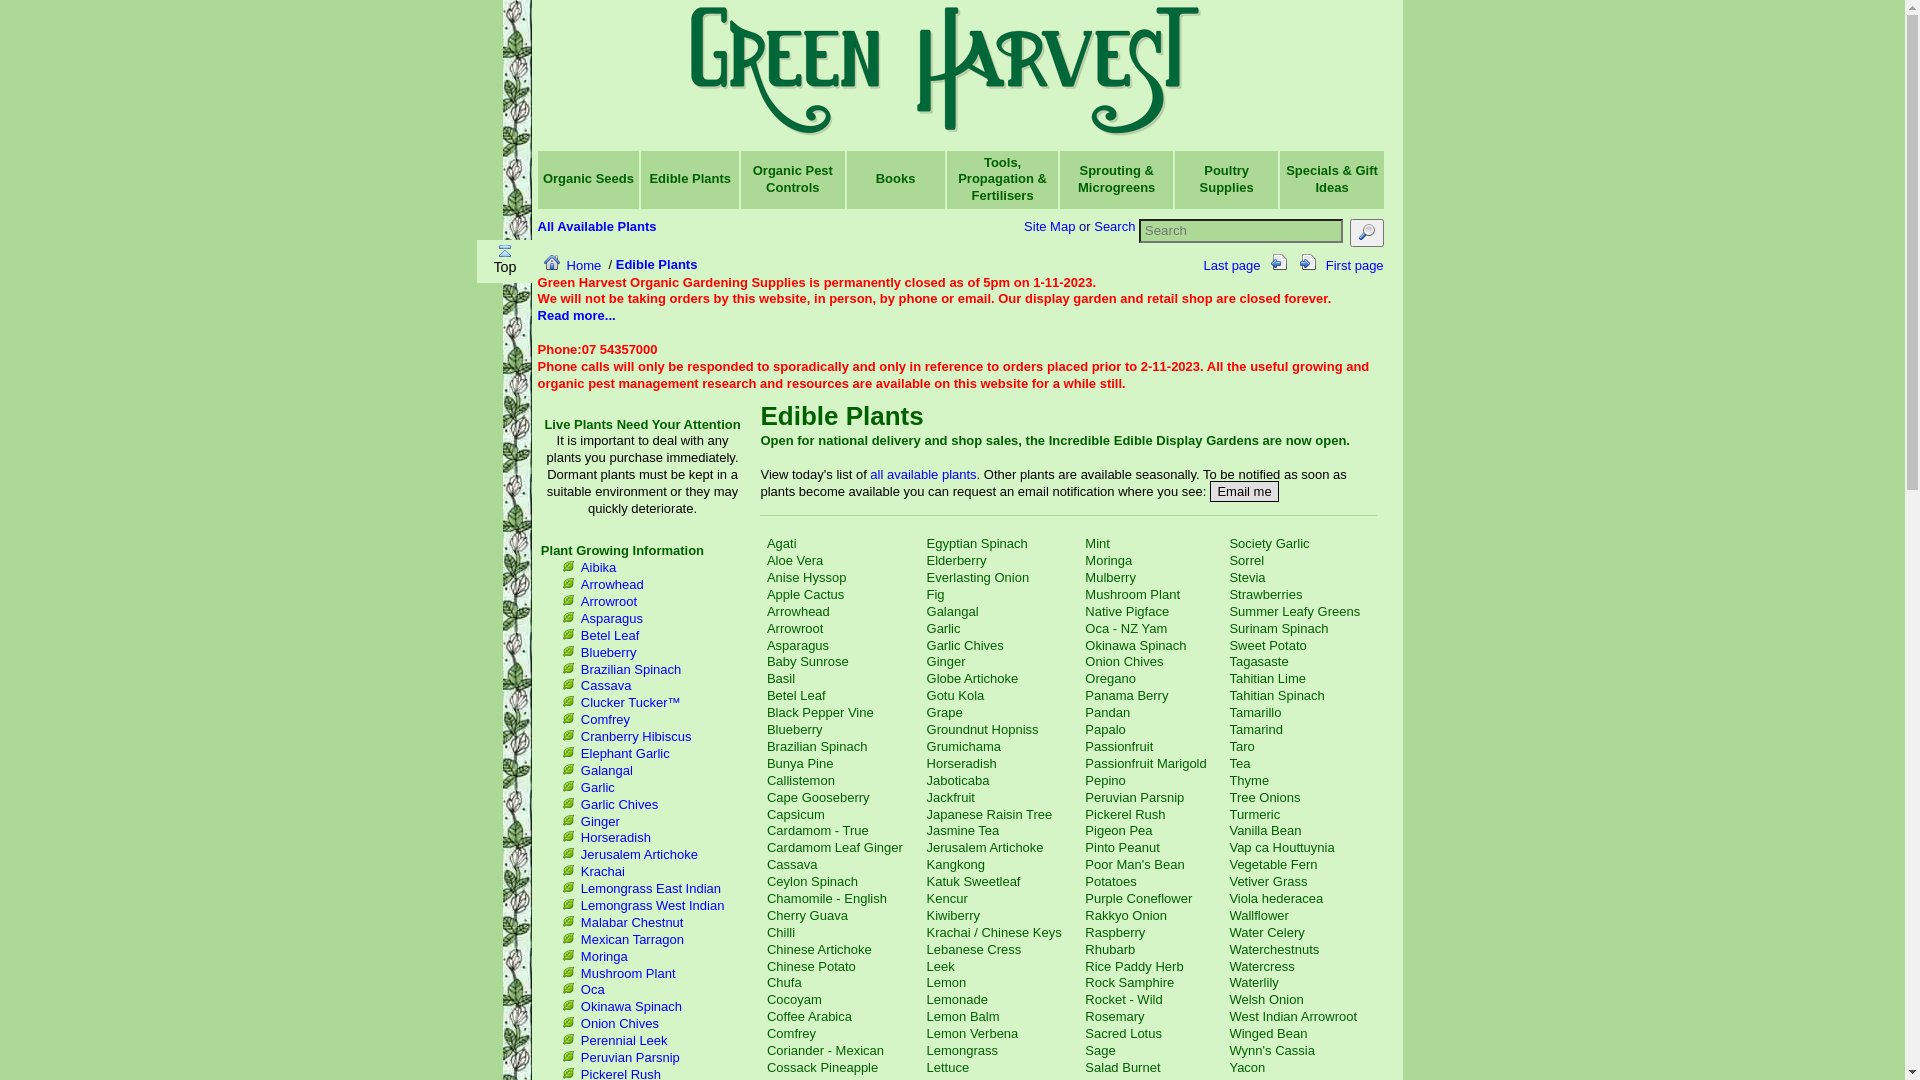 The width and height of the screenshot is (1920, 1080). I want to click on Oca, so click(593, 990).